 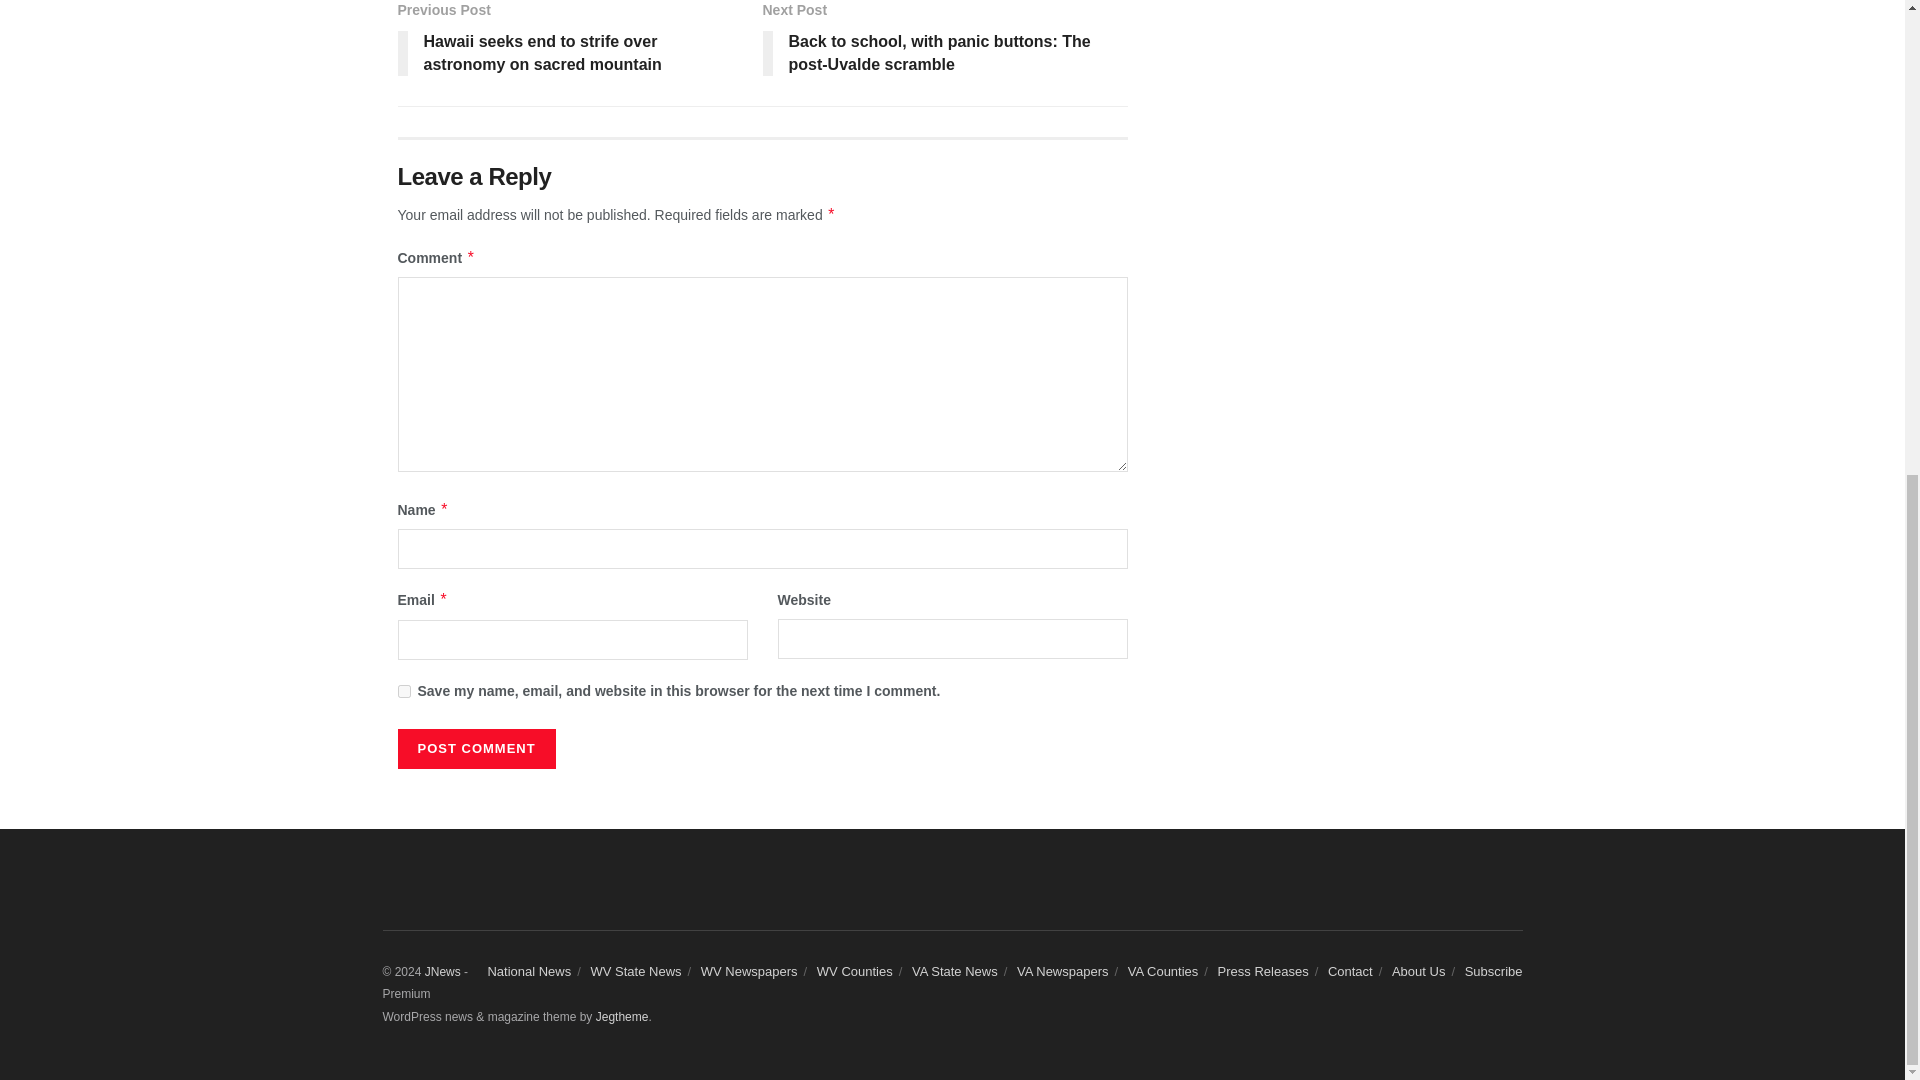 I want to click on Post Comment, so click(x=476, y=748).